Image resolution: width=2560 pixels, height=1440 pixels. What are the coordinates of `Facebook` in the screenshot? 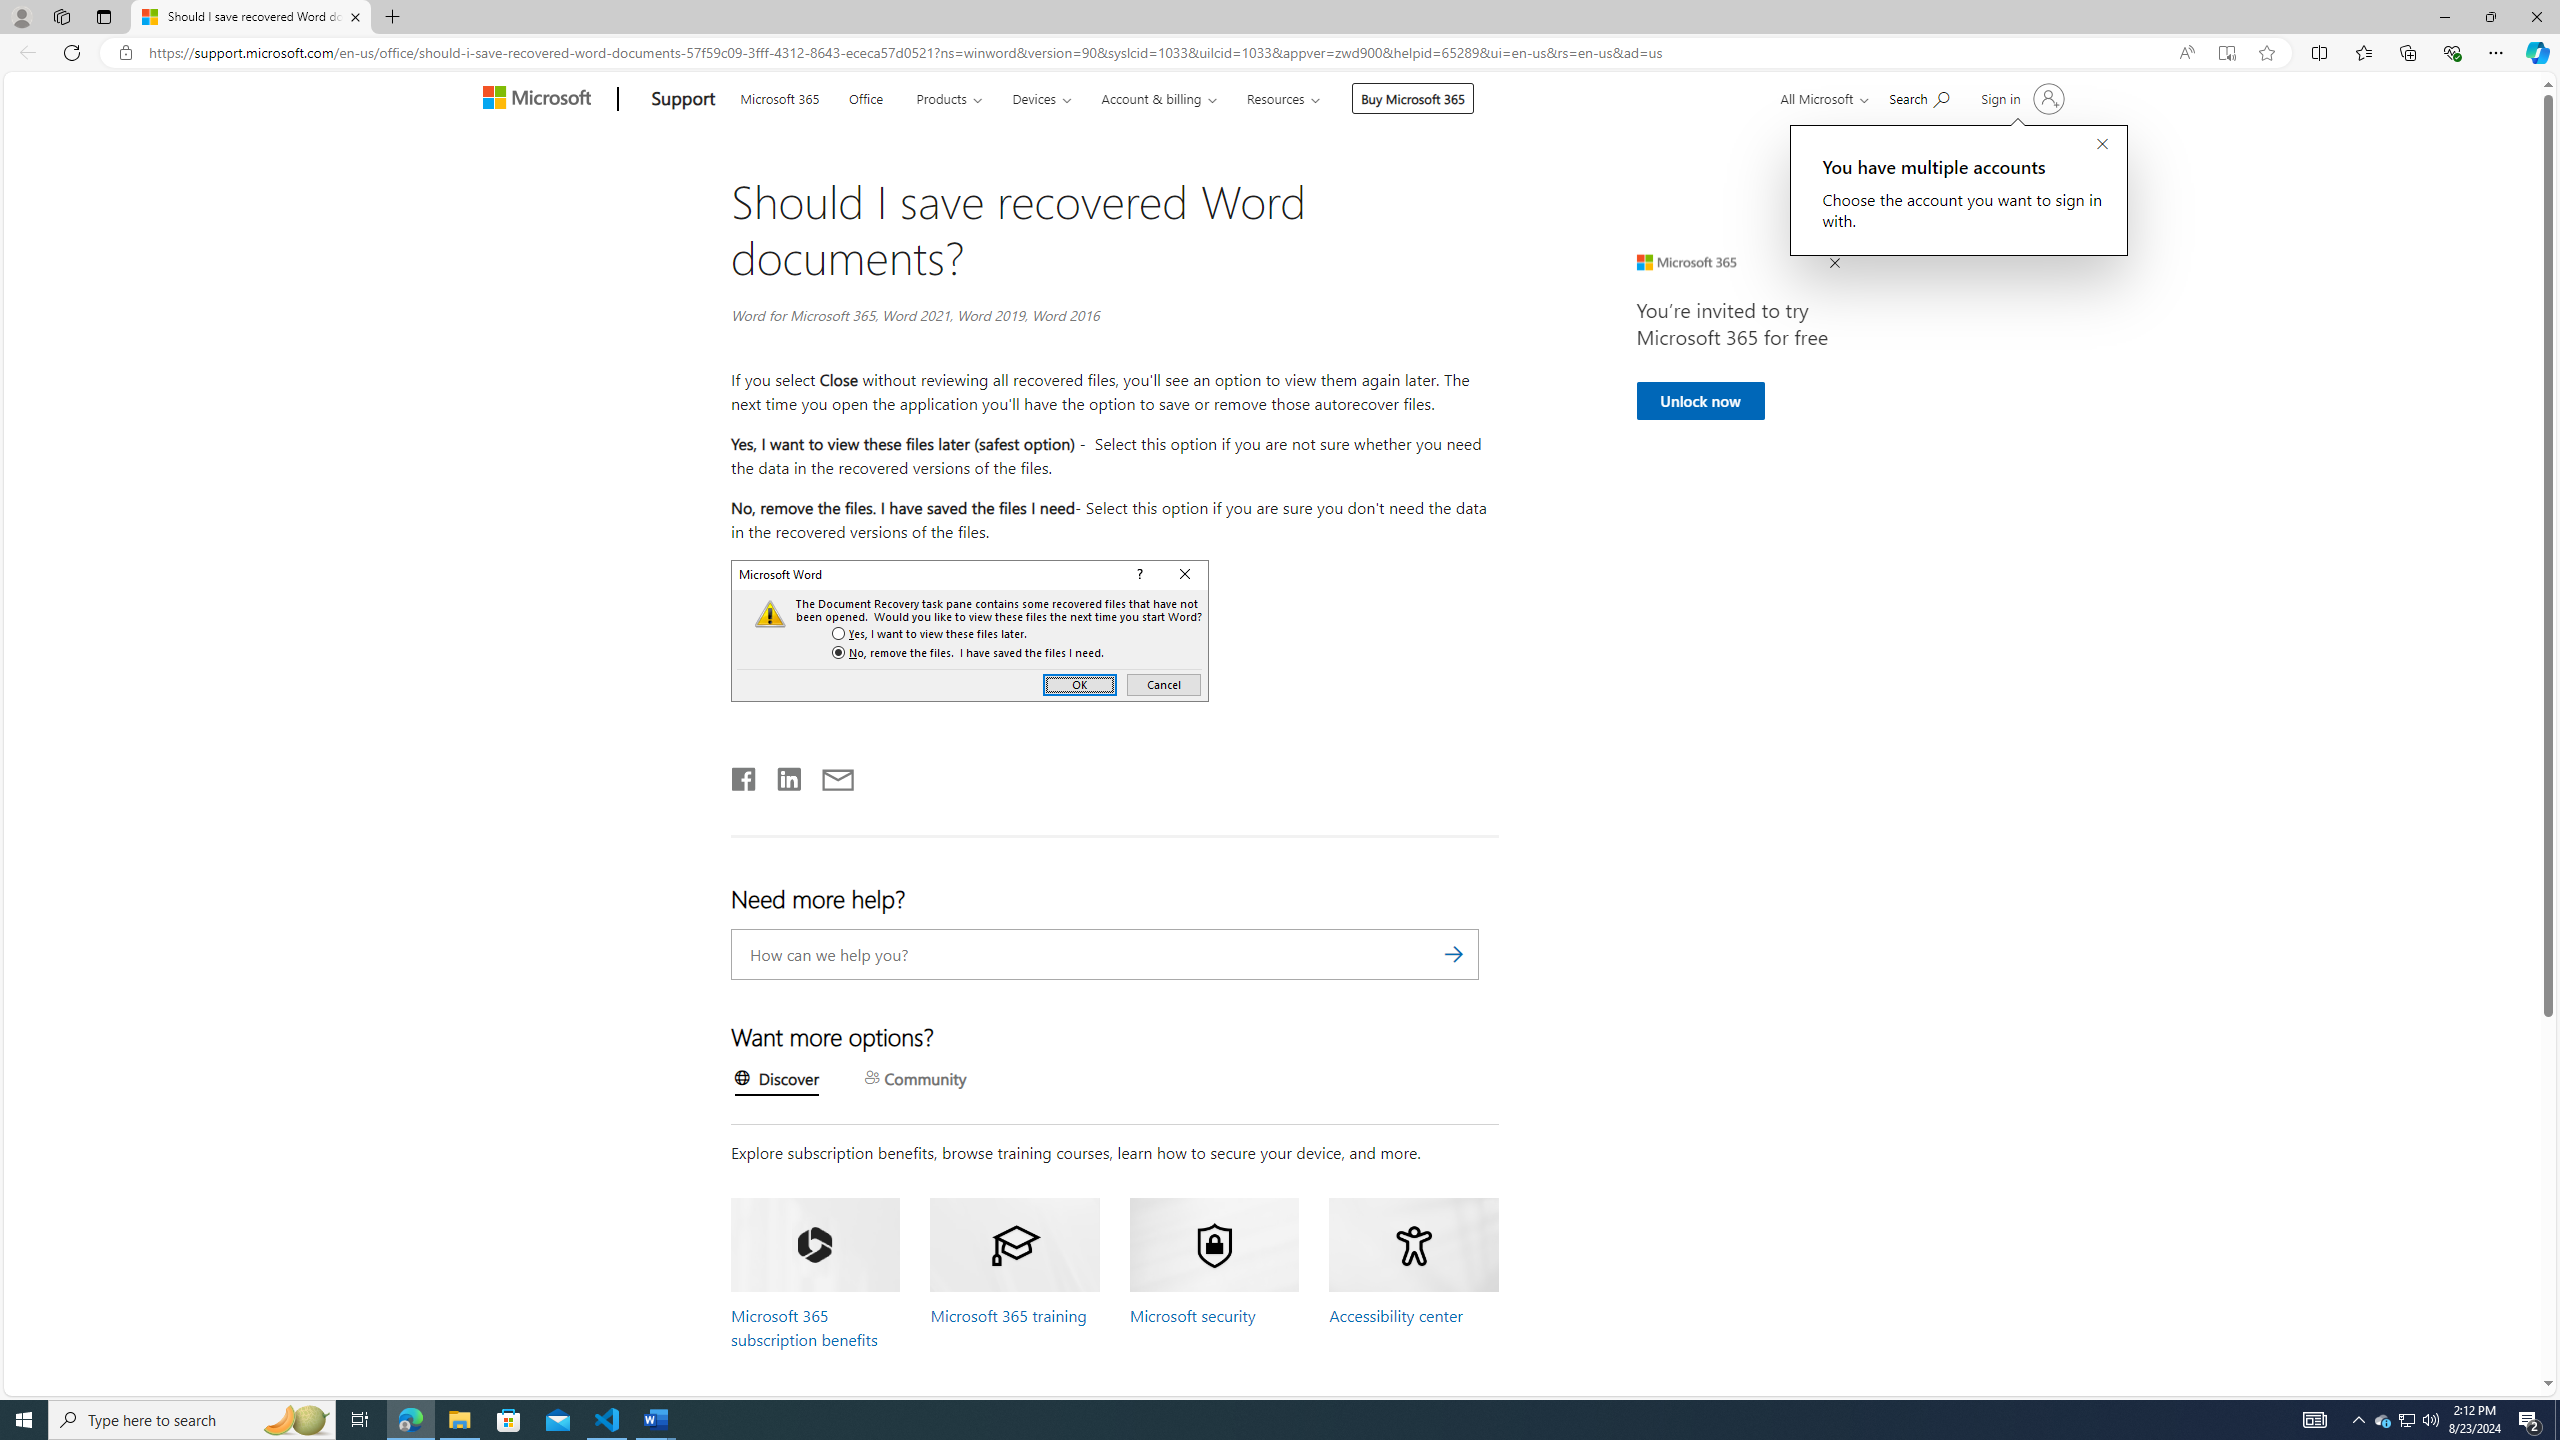 It's located at (744, 776).